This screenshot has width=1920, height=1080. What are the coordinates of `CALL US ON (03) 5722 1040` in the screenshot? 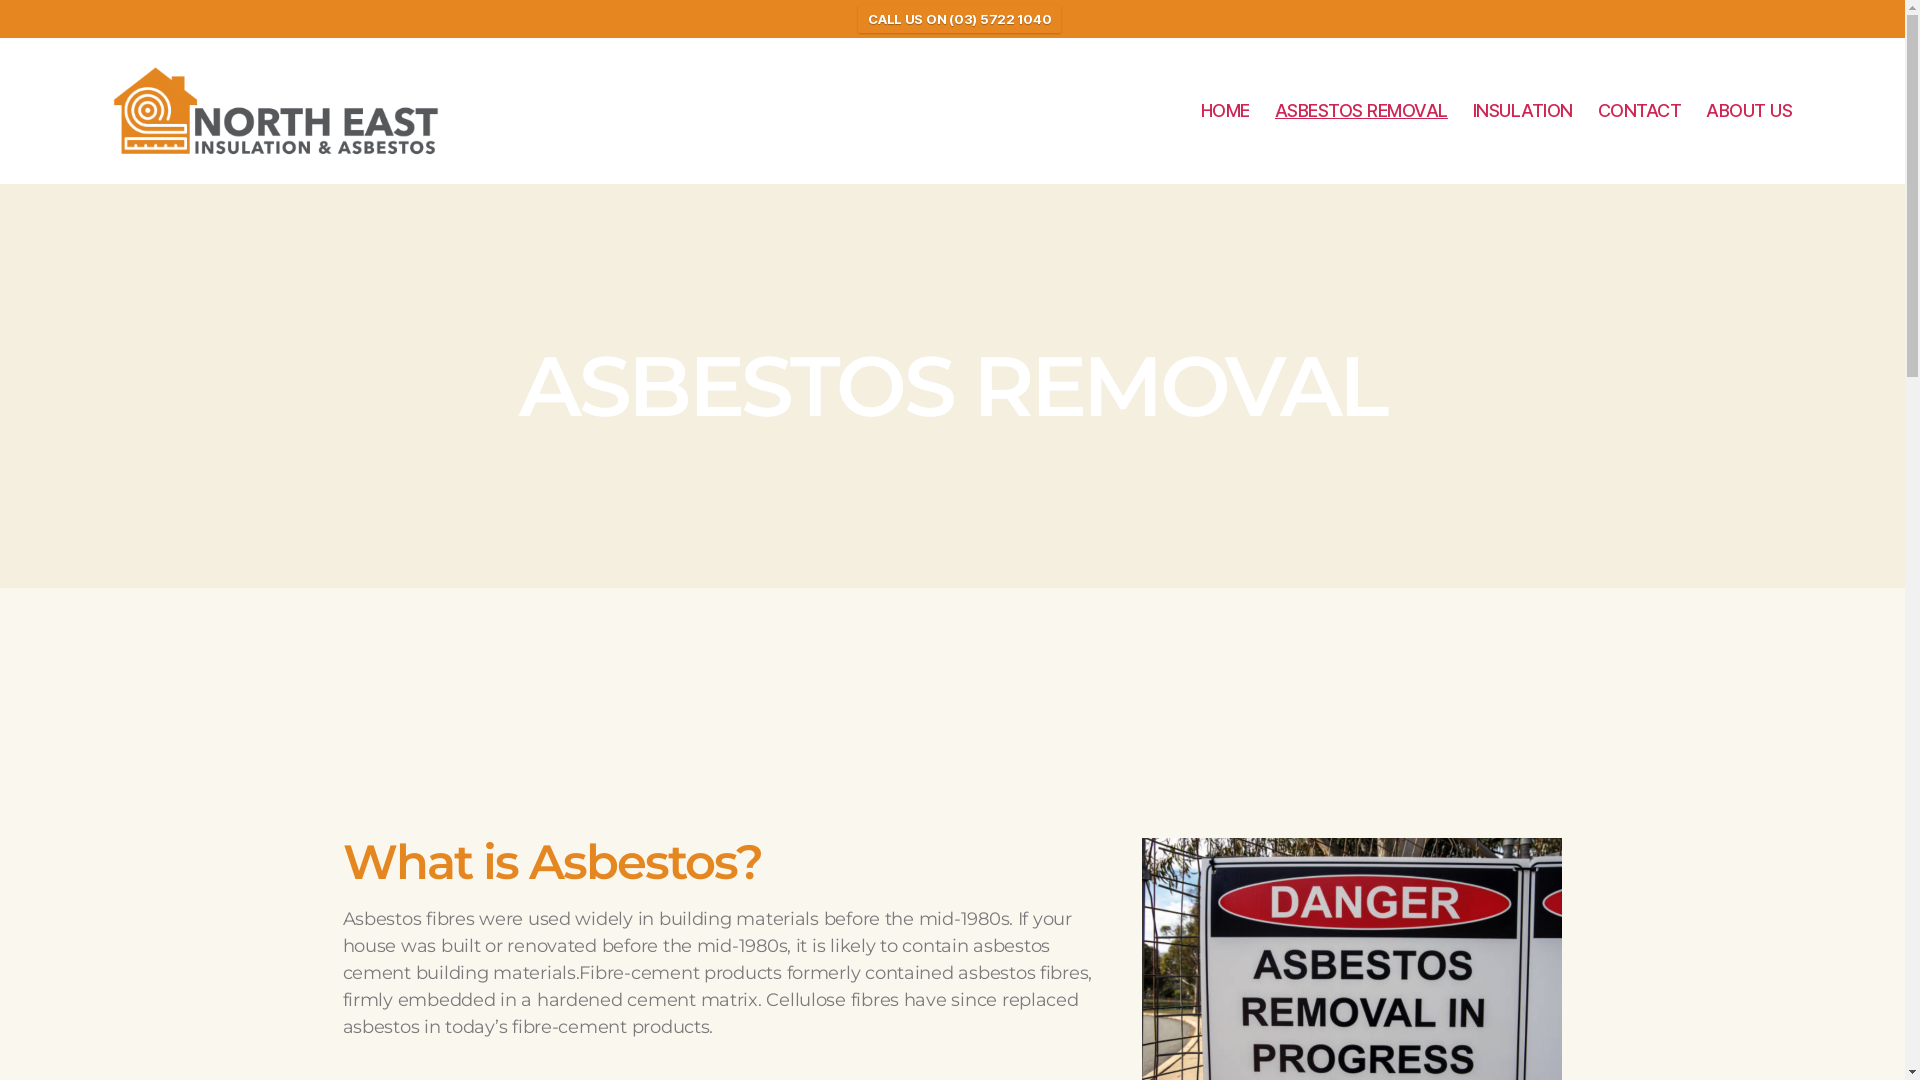 It's located at (960, 19).